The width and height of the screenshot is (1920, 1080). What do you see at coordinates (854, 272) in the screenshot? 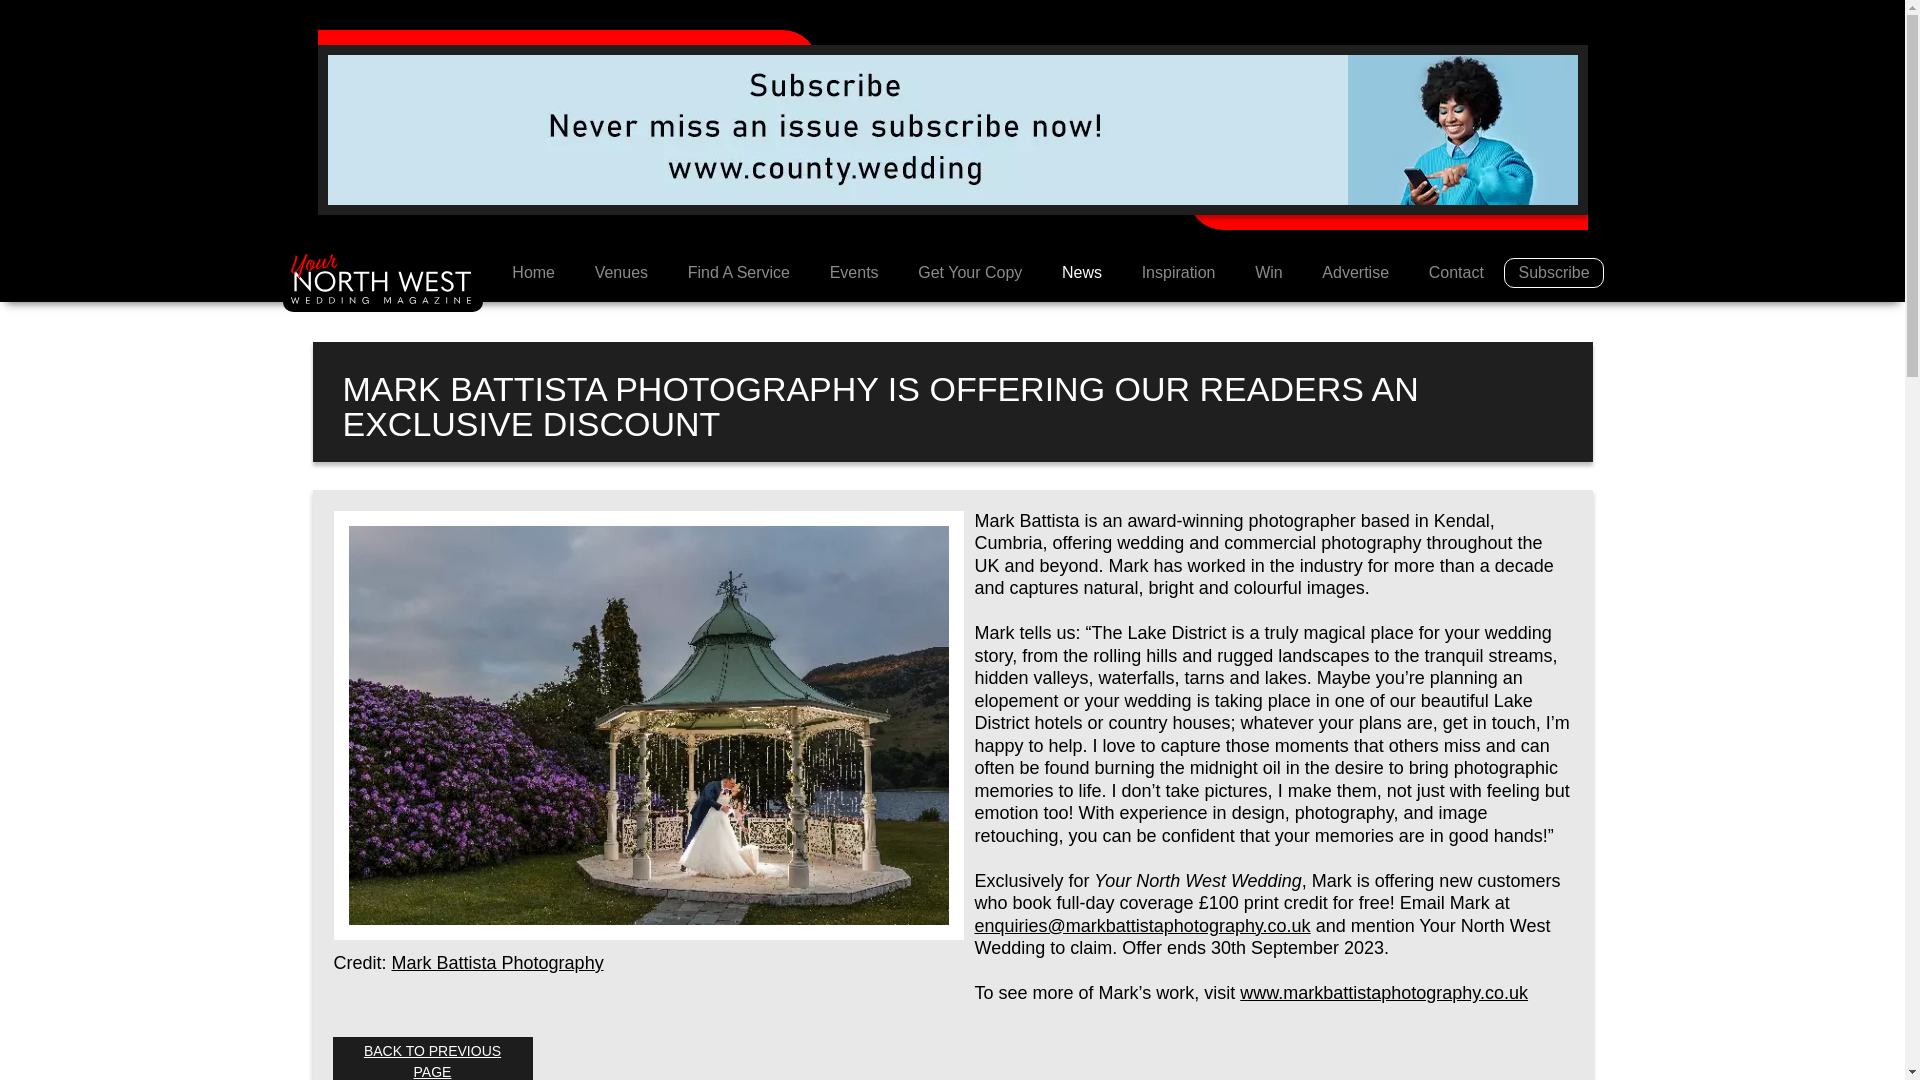
I see `Upcoming wedding fayres, shows and events` at bounding box center [854, 272].